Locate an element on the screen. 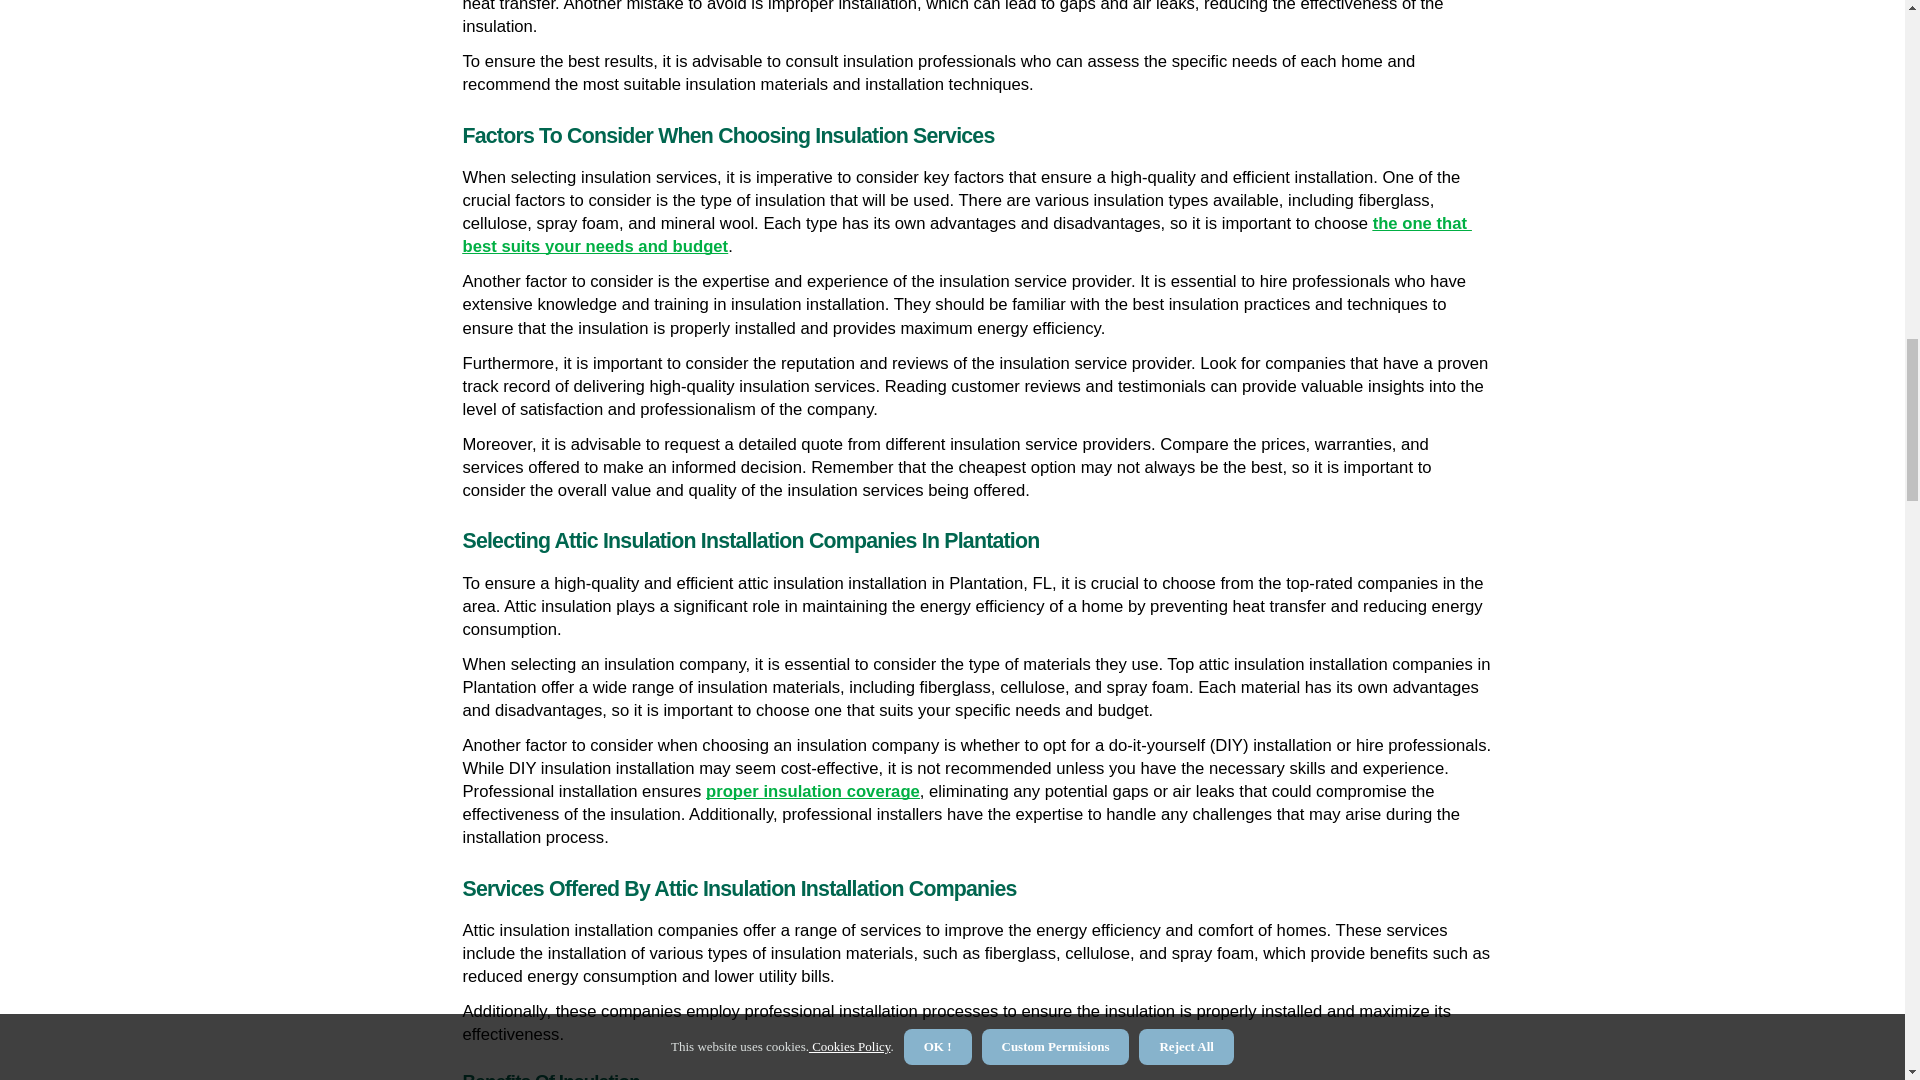  proper insulation coverage is located at coordinates (812, 792).